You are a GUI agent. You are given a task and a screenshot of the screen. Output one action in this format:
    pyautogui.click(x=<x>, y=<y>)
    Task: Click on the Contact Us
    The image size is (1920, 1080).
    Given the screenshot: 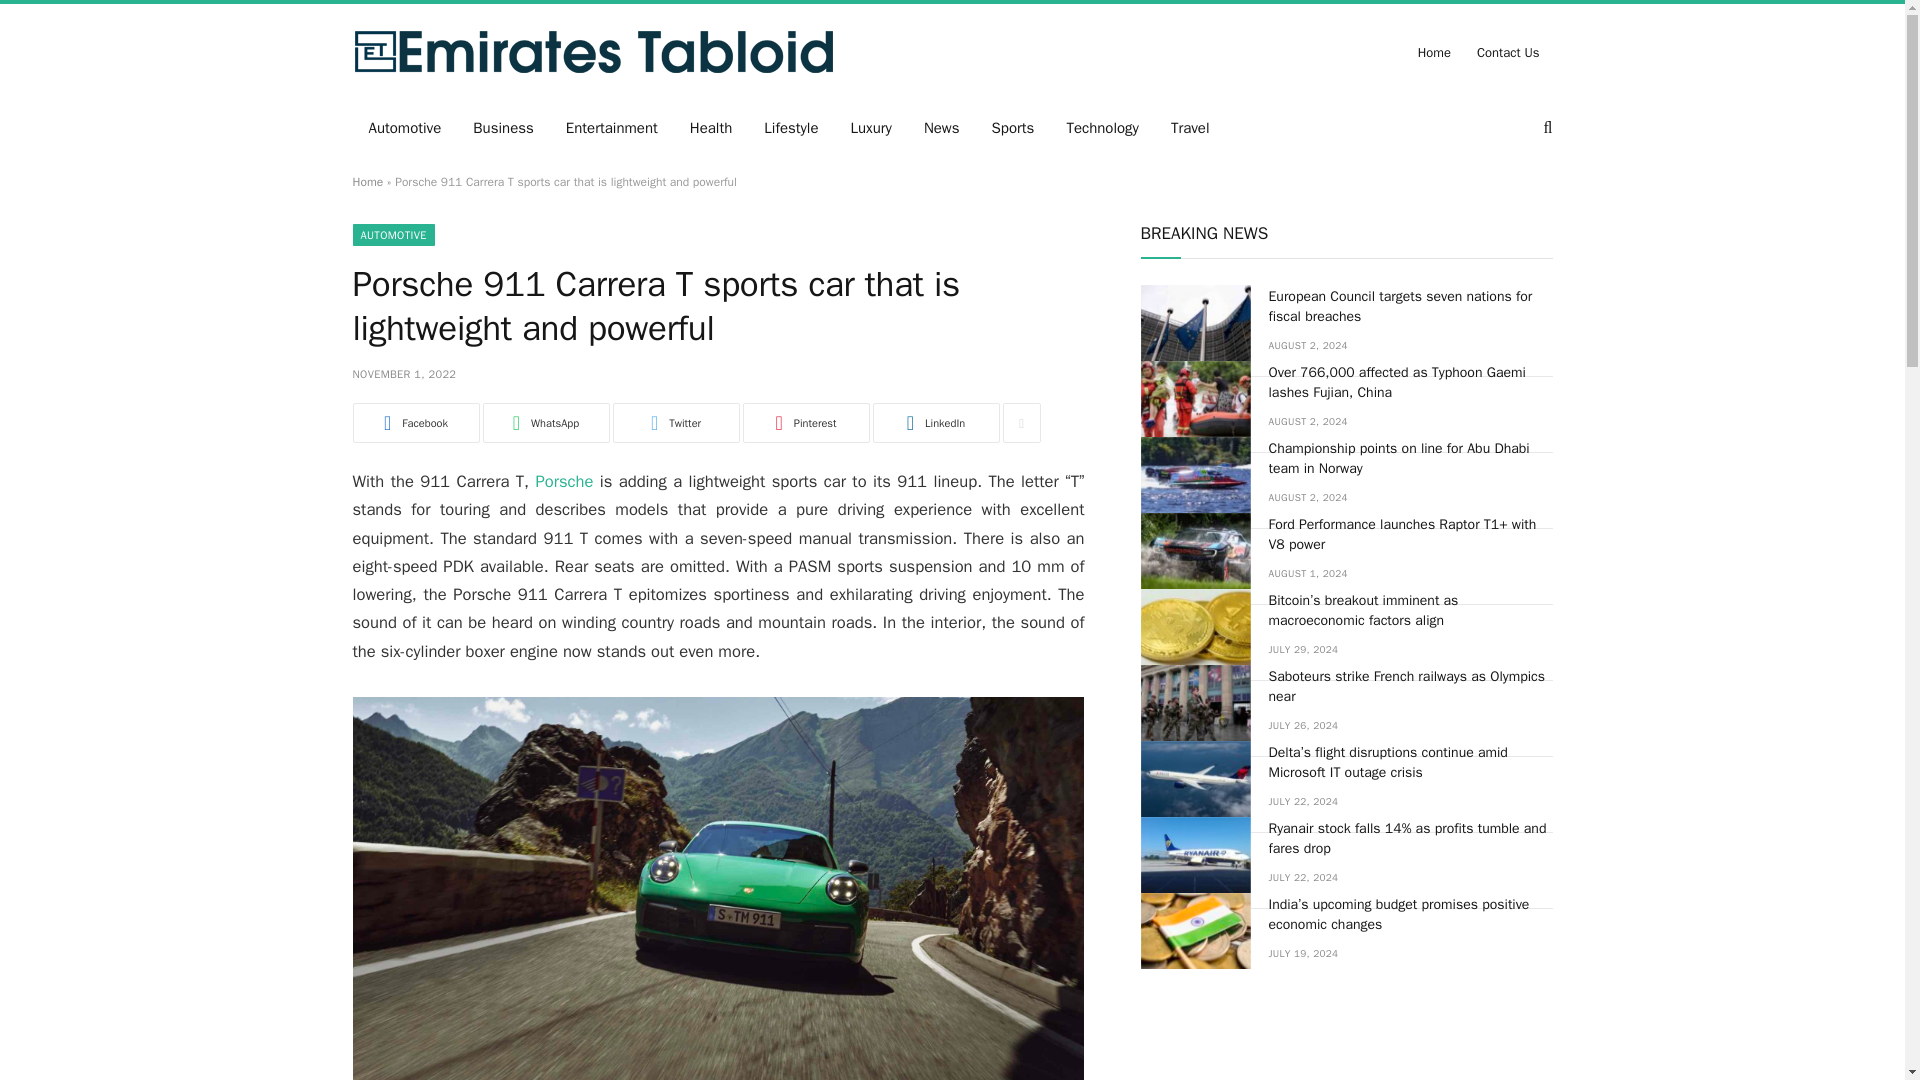 What is the action you would take?
    pyautogui.click(x=1508, y=52)
    